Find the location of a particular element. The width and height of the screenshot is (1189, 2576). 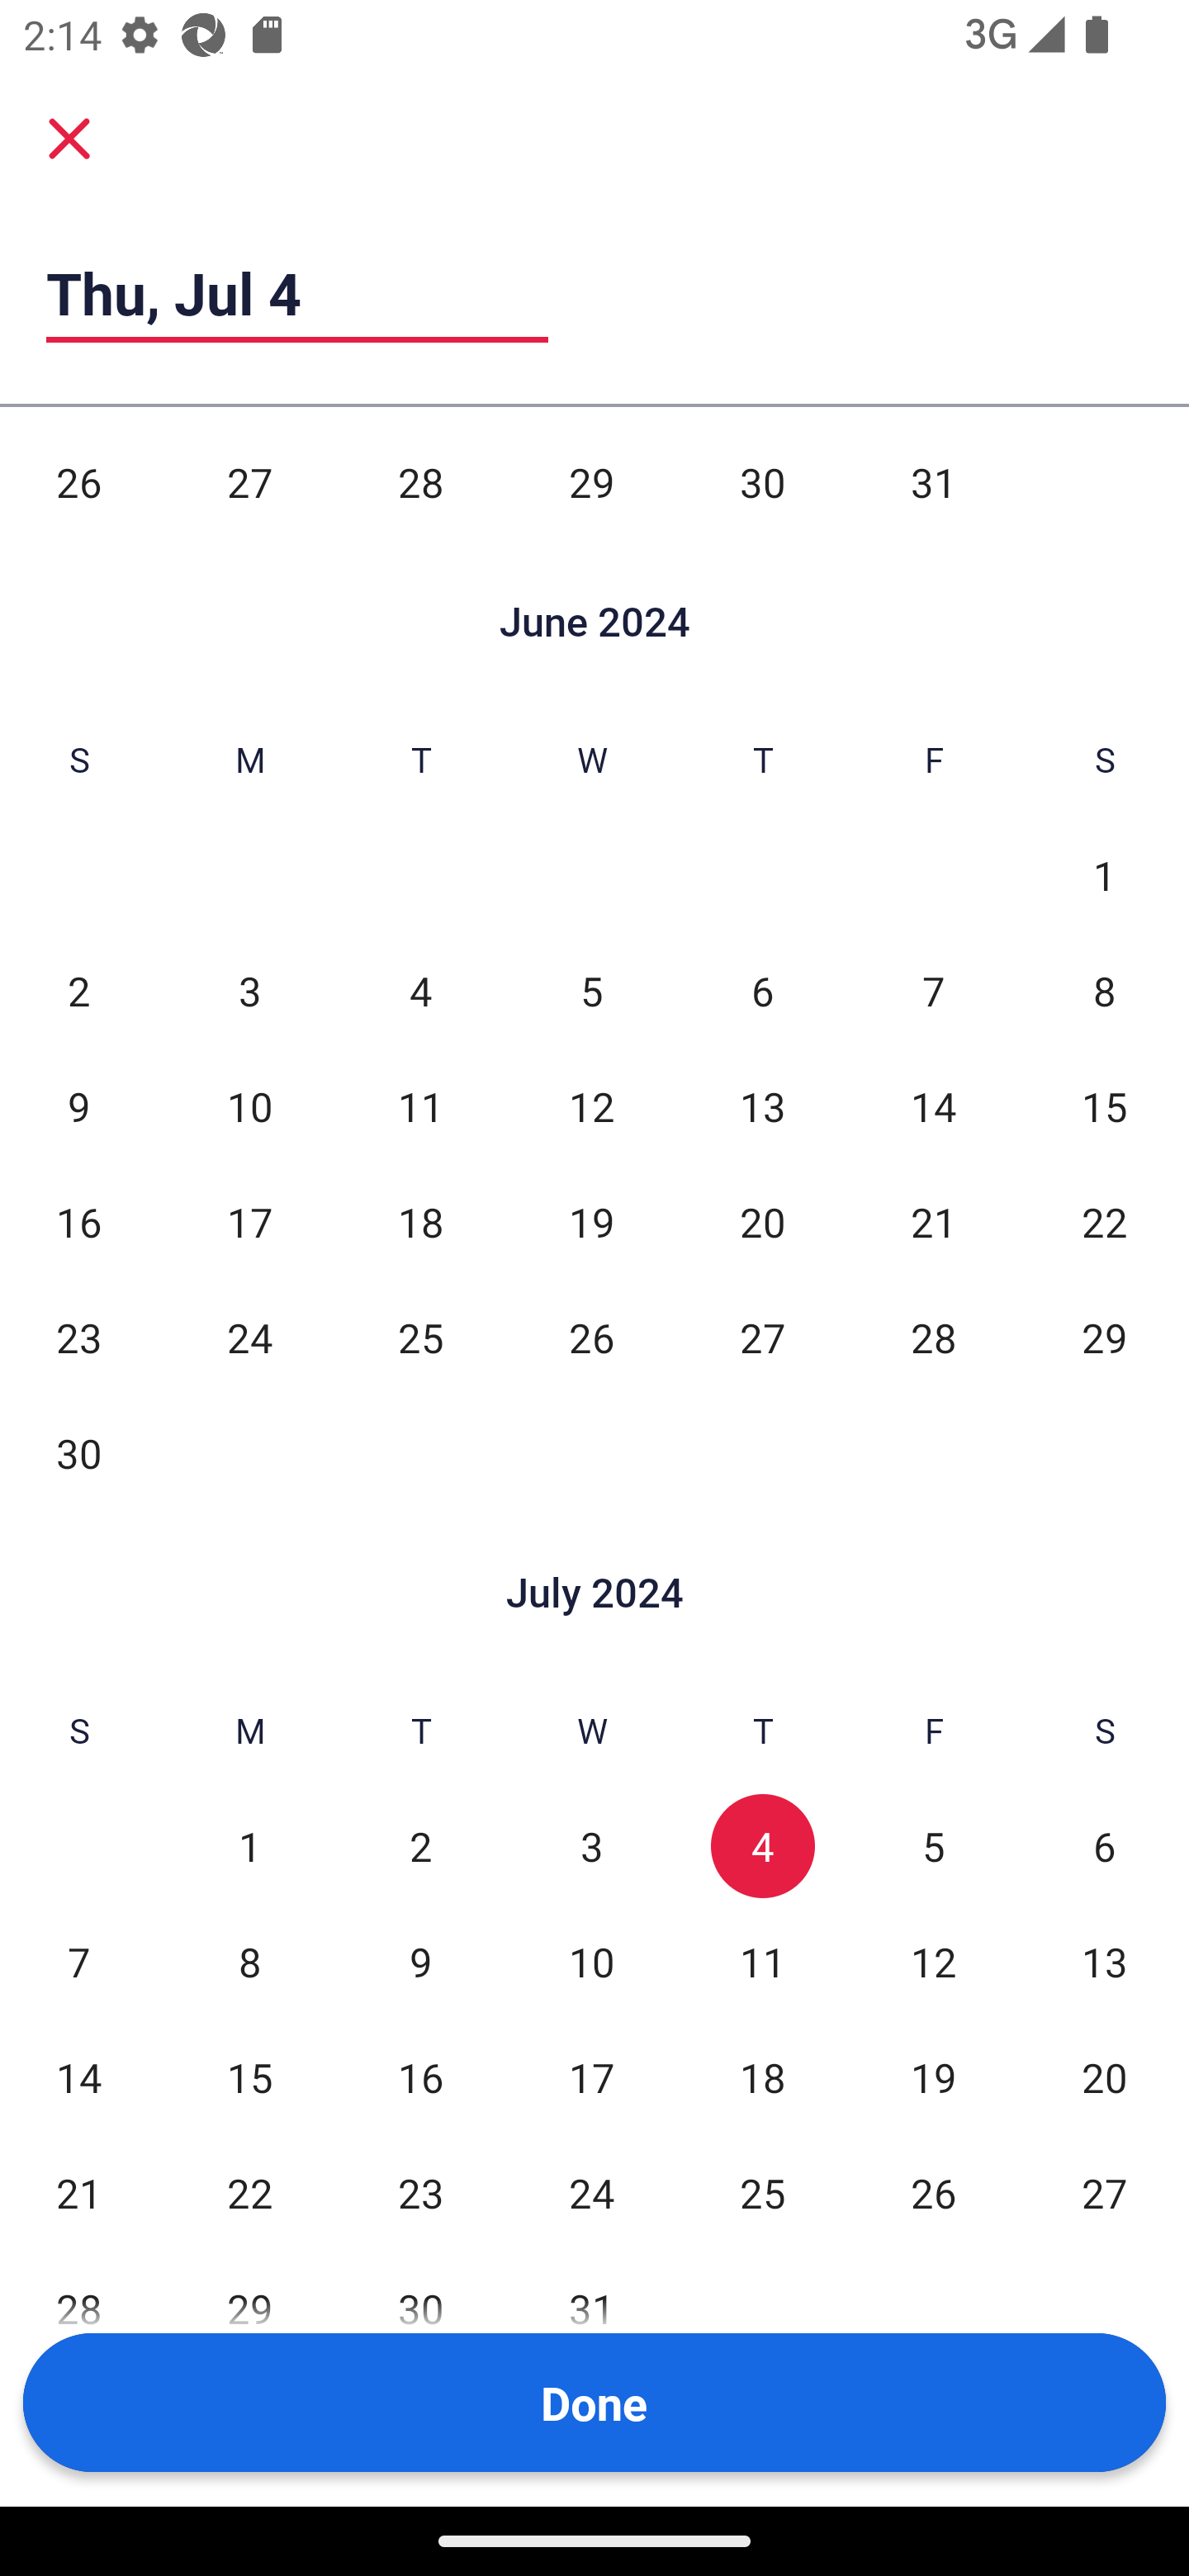

3 Mon, Jun 3, Not Selected is located at coordinates (249, 990).